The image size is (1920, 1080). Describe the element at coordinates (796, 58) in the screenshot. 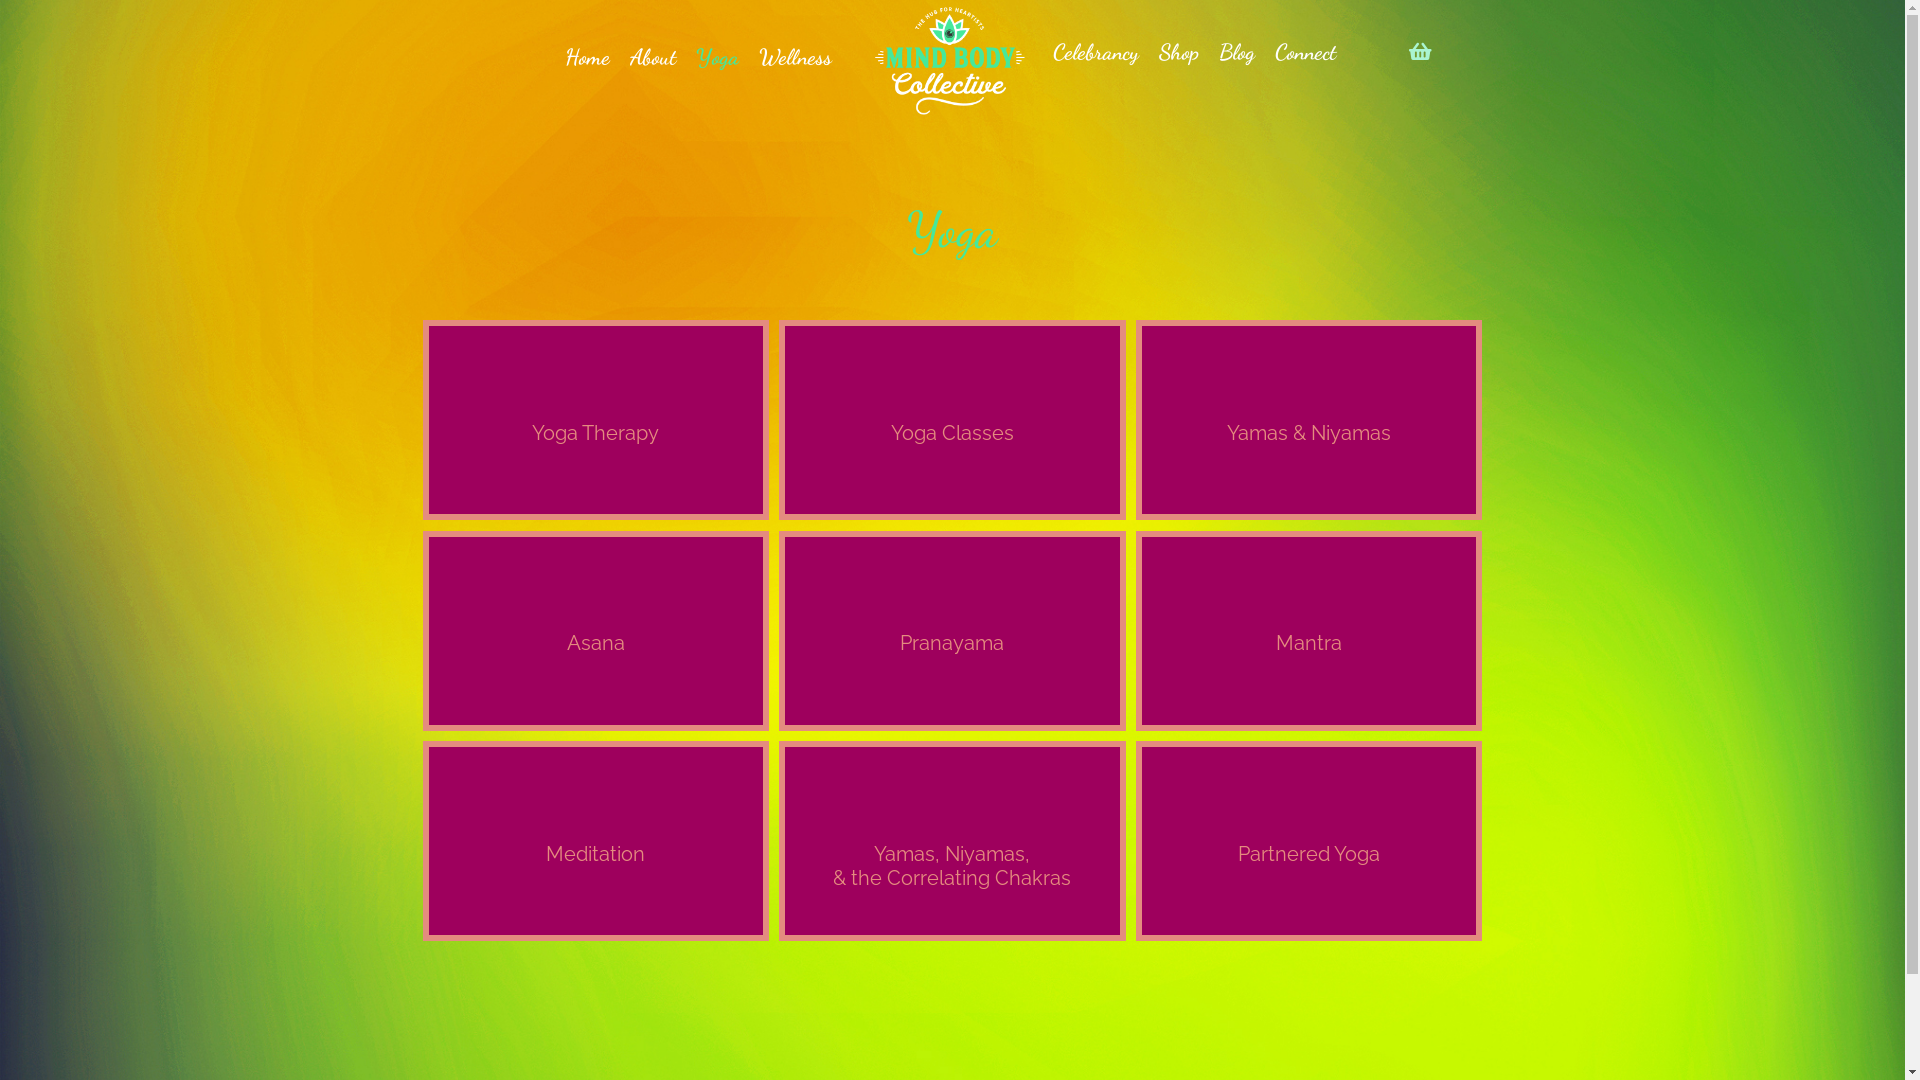

I see `Wellness` at that location.